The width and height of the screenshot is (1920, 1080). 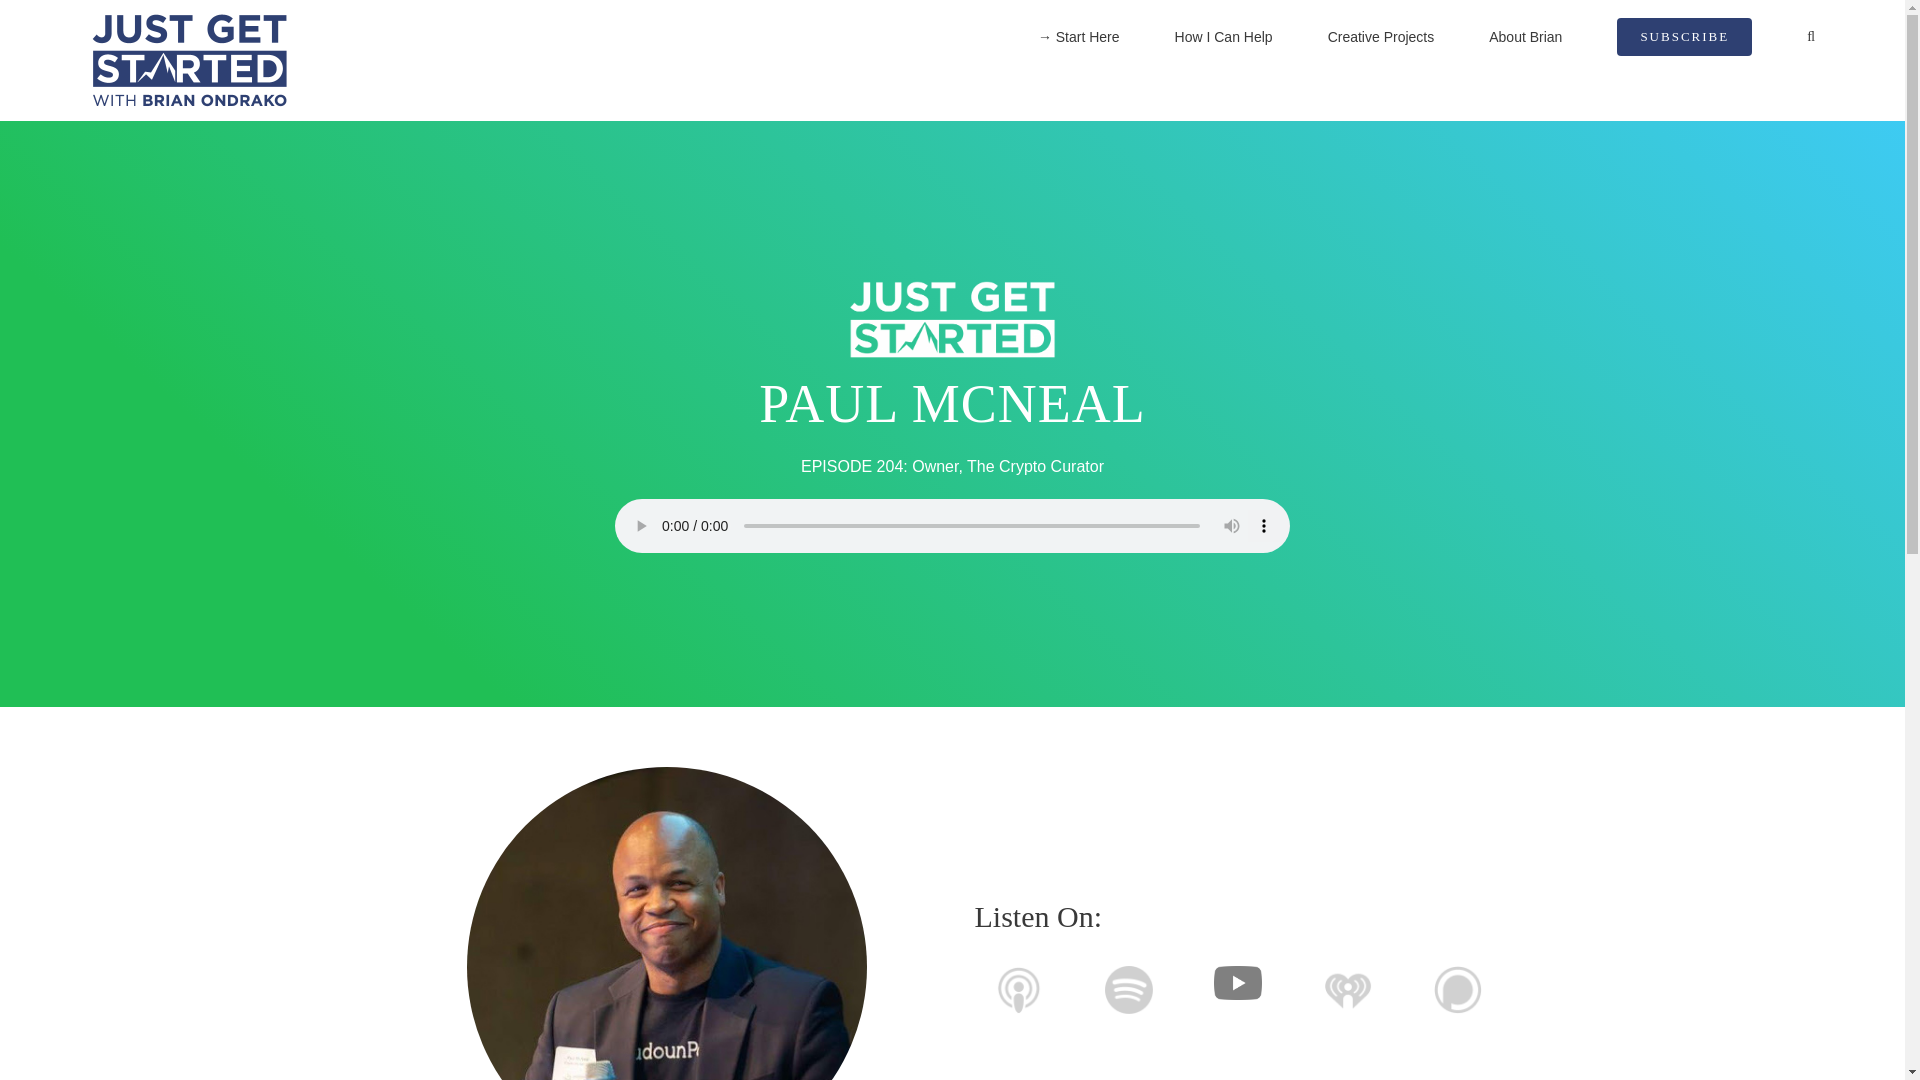 What do you see at coordinates (1684, 37) in the screenshot?
I see `SUBSCRIBE` at bounding box center [1684, 37].